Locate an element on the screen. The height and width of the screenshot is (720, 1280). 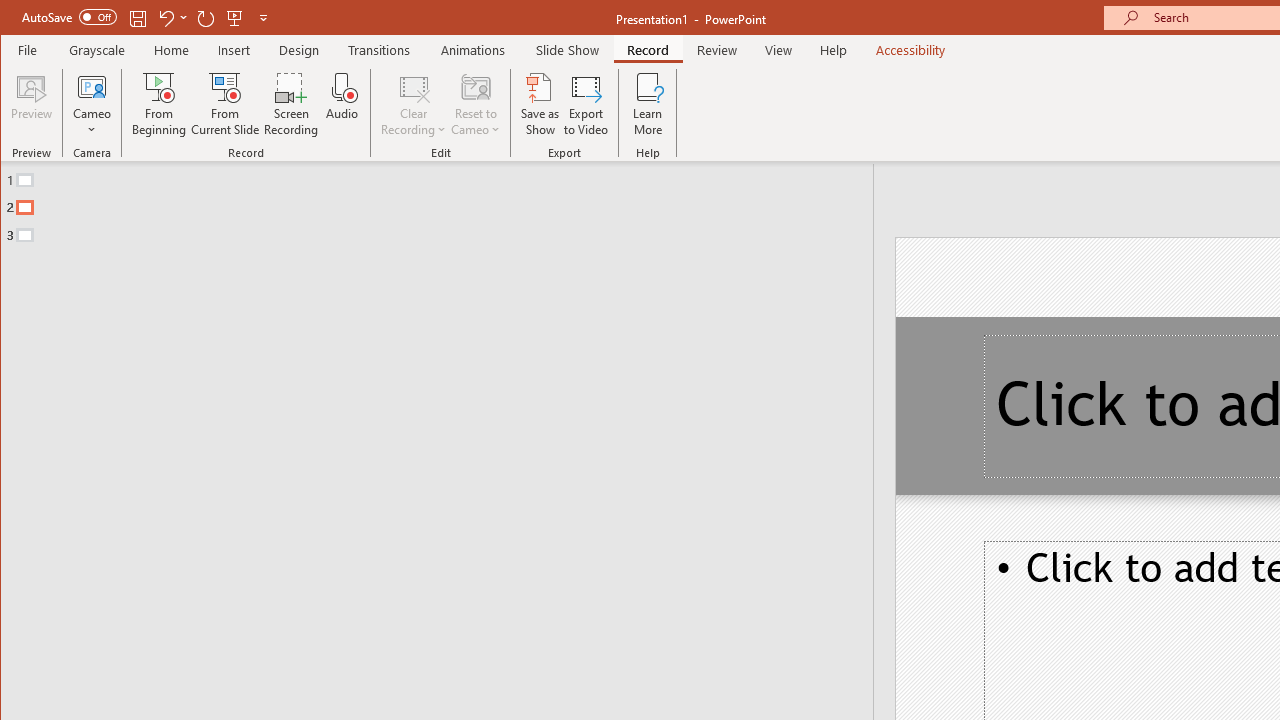
Audio is located at coordinates (342, 104).